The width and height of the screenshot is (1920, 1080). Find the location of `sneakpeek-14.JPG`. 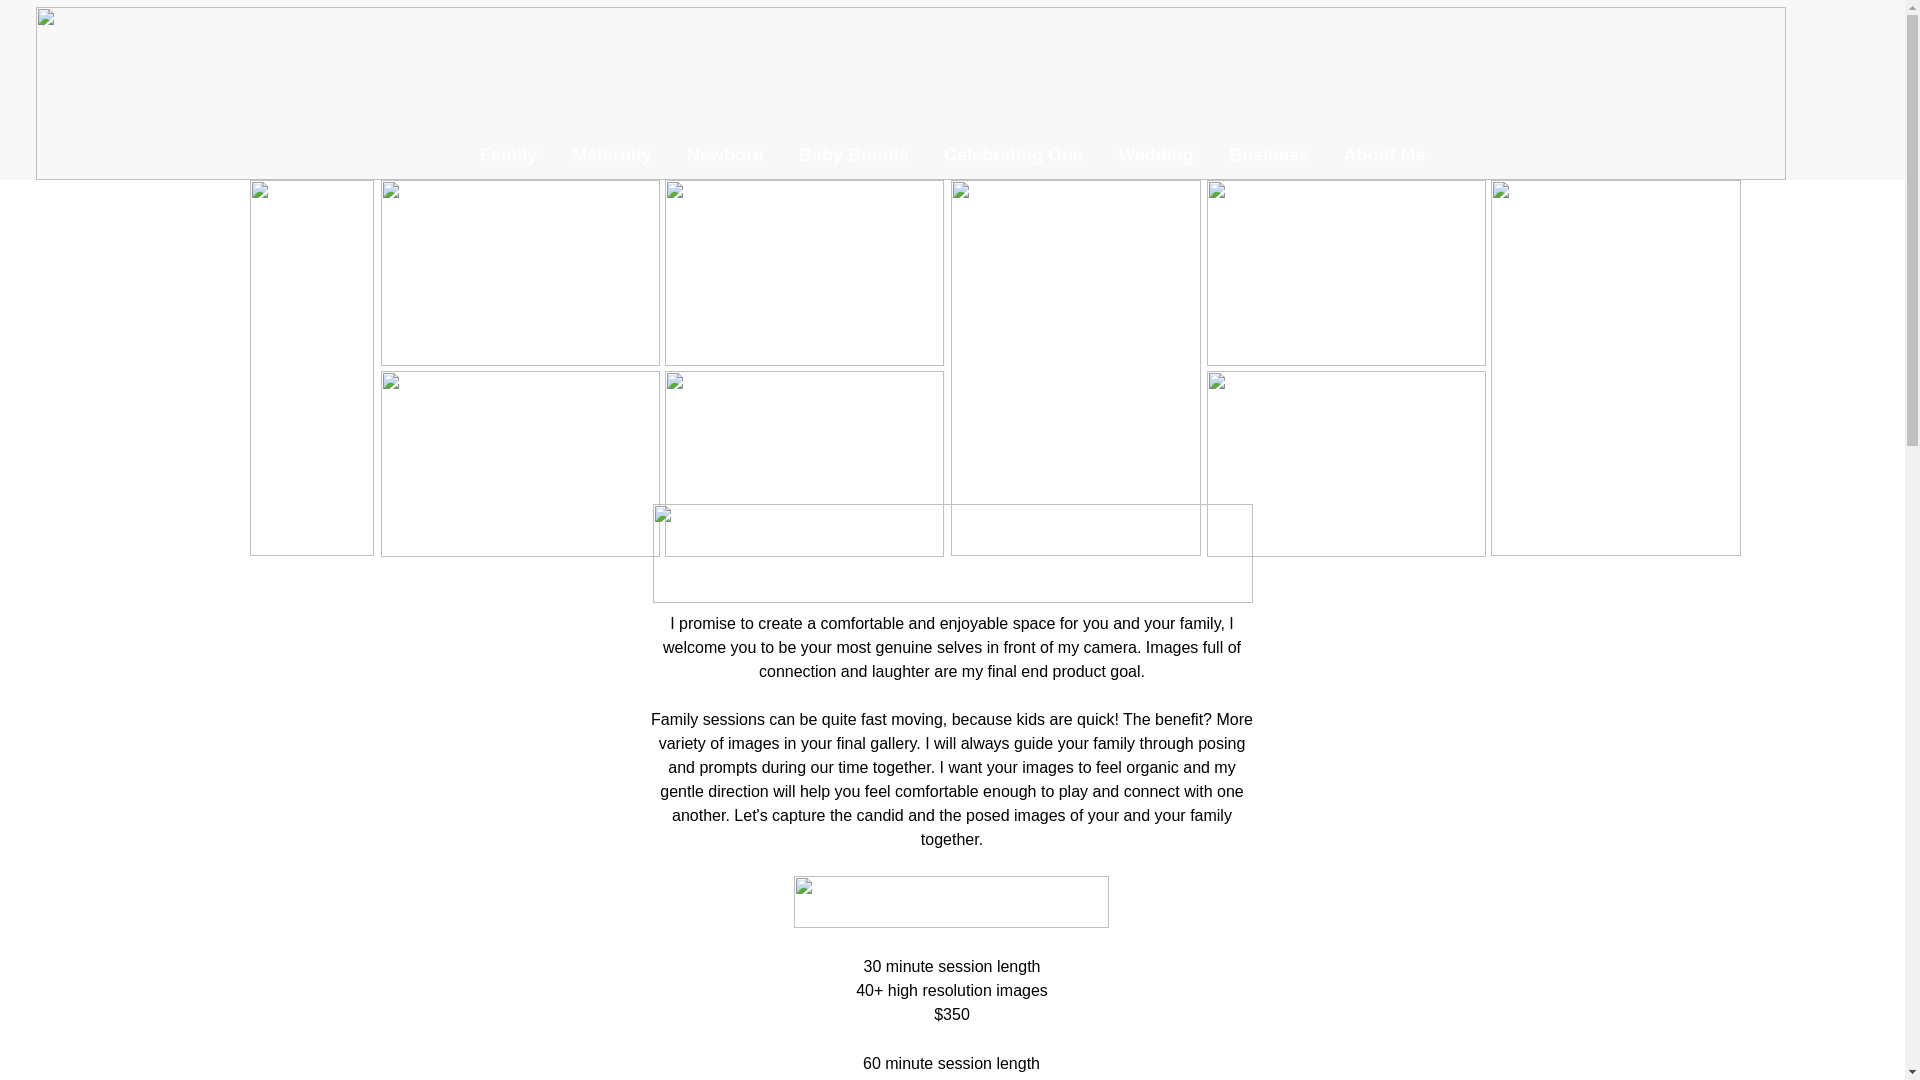

sneakpeek-14.JPG is located at coordinates (519, 273).